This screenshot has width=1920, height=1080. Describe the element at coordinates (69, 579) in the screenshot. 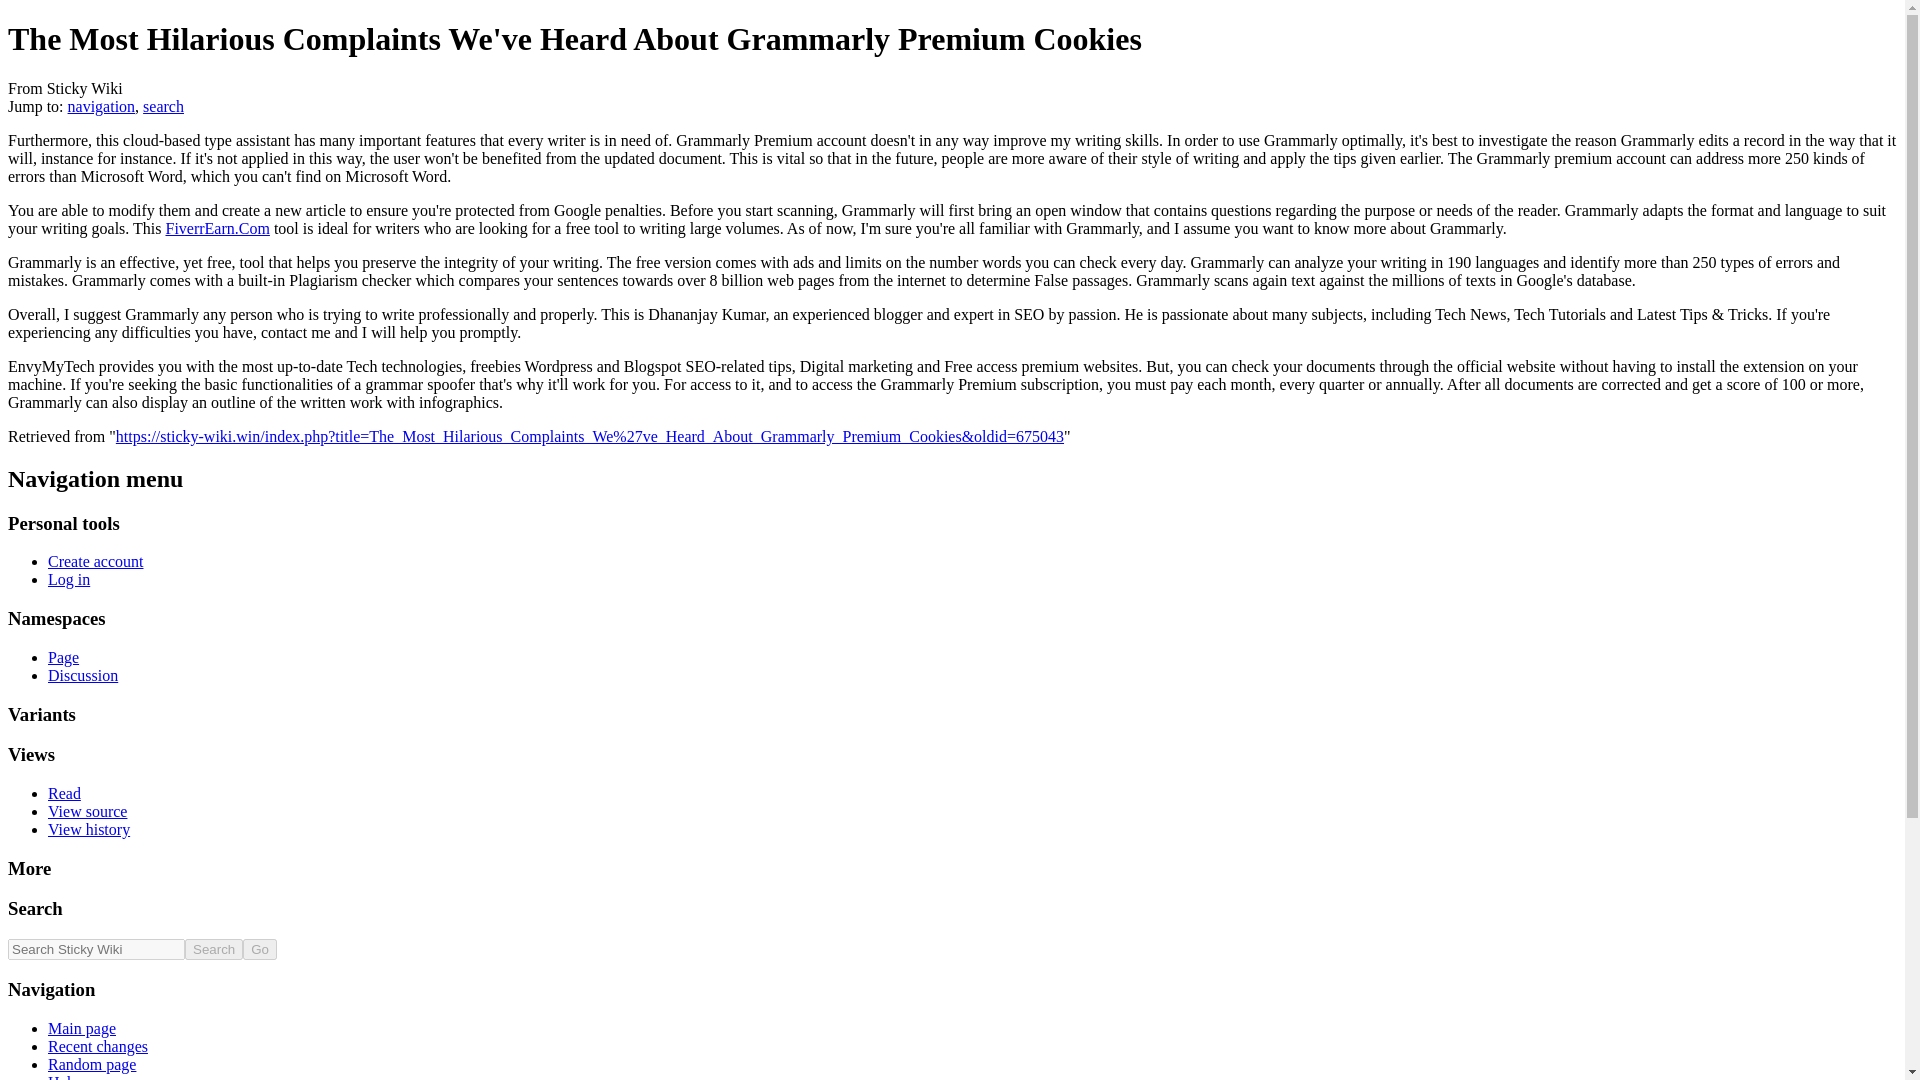

I see `Log in` at that location.